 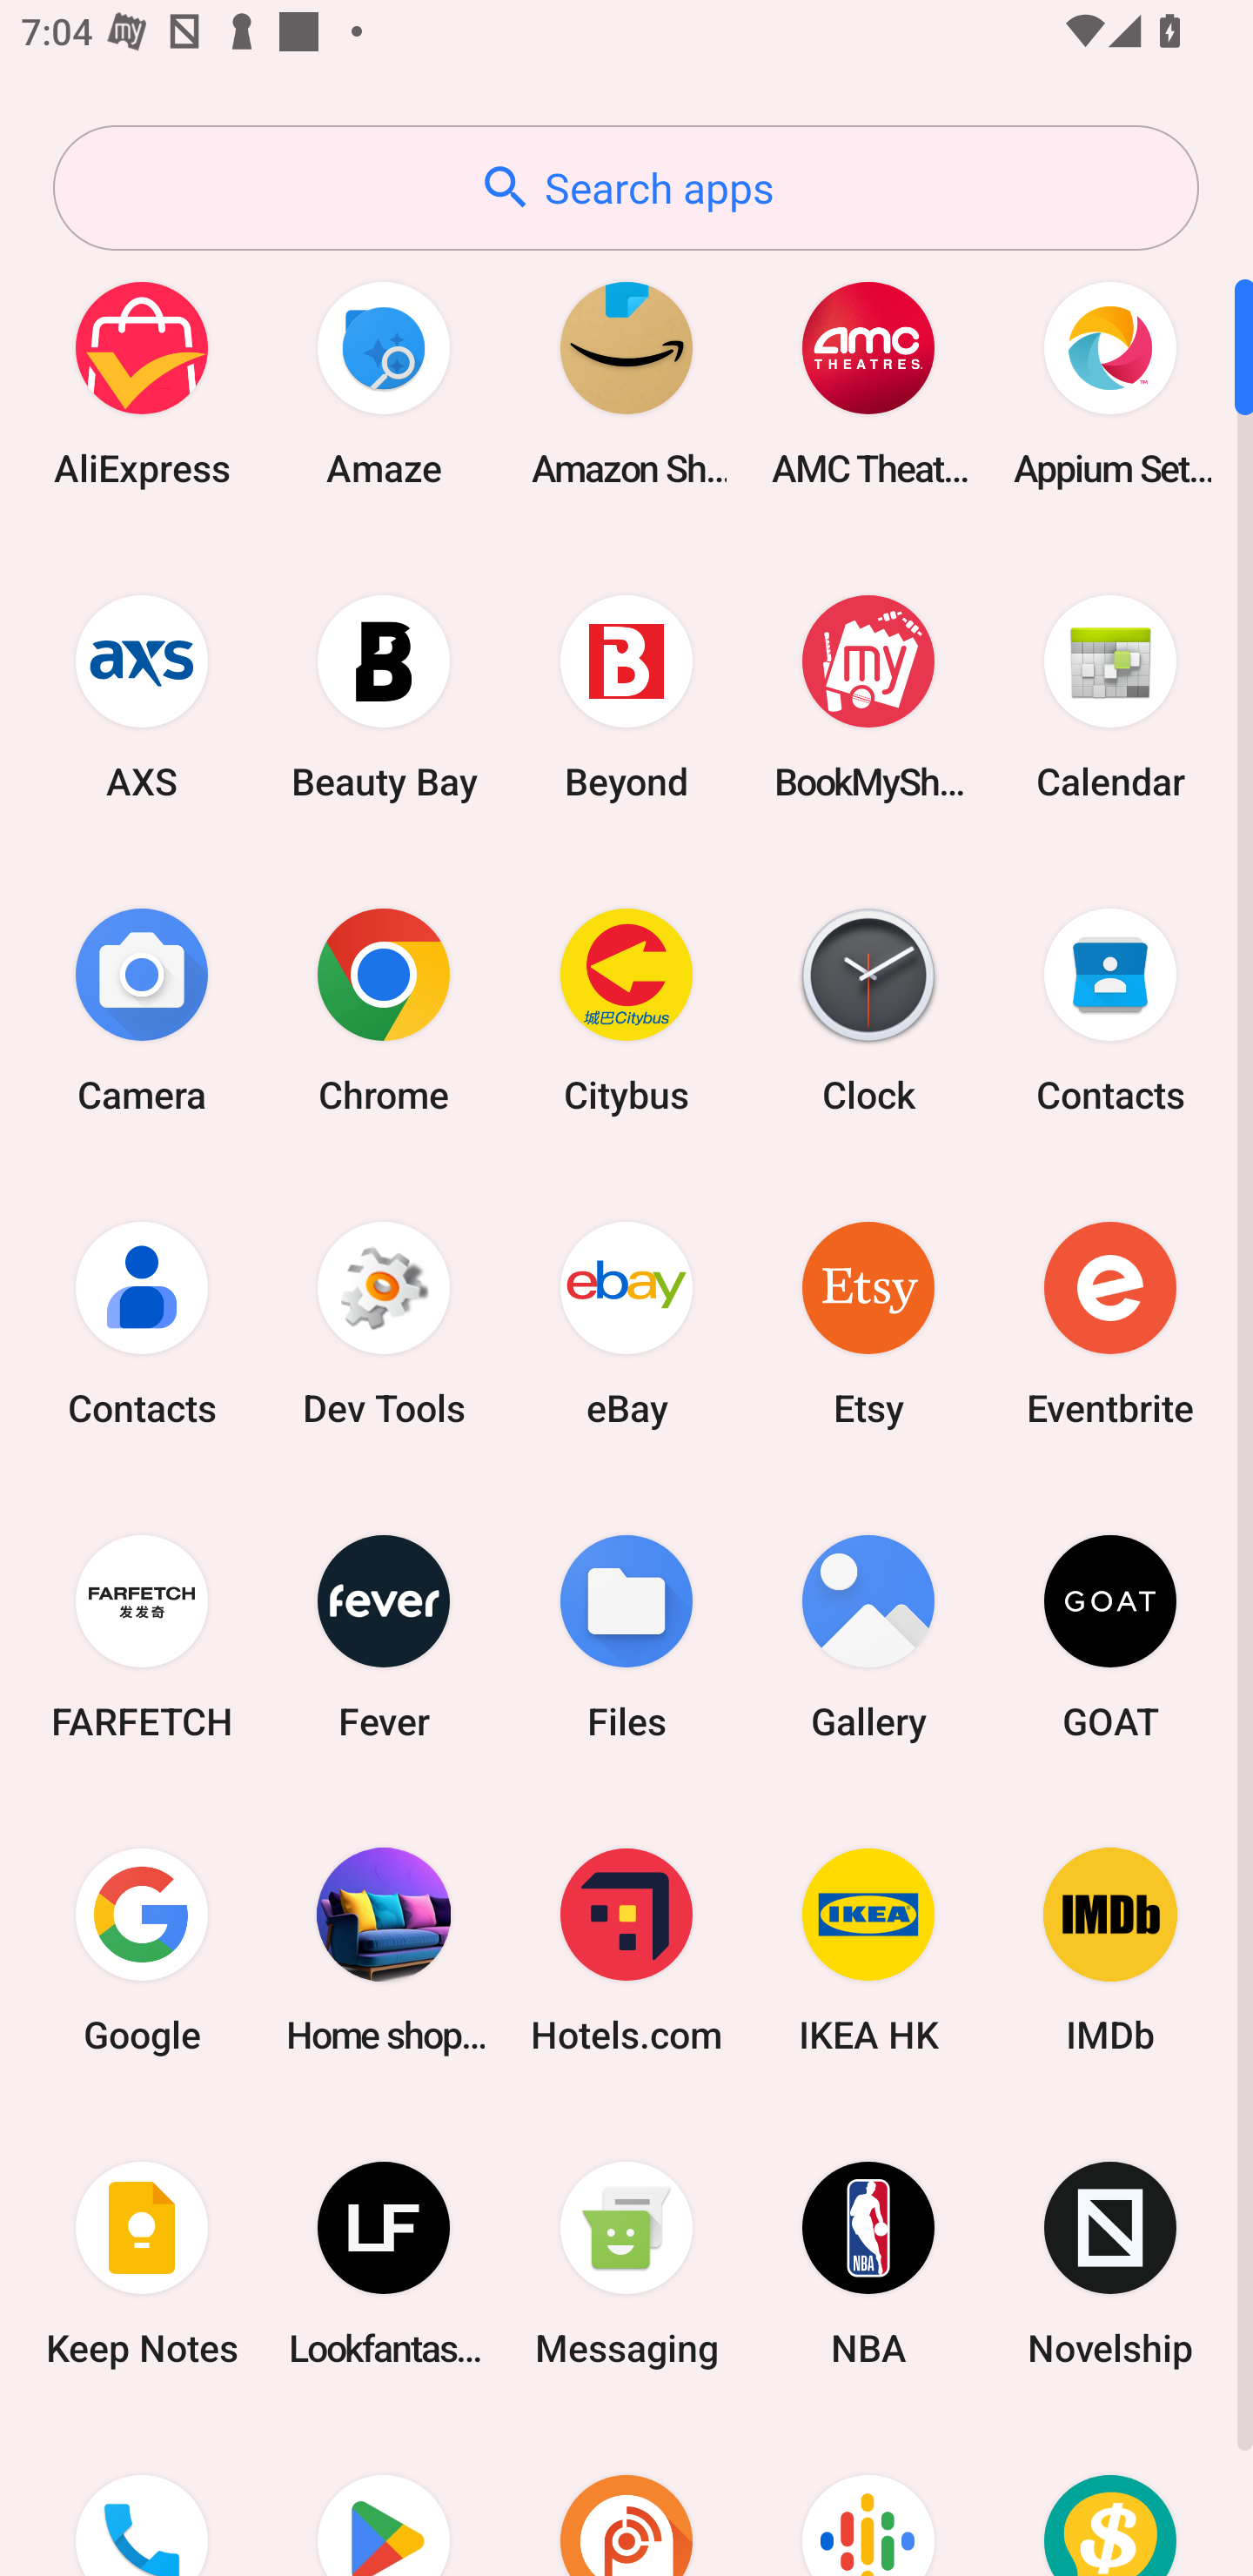 What do you see at coordinates (868, 2499) in the screenshot?
I see `Podcasts` at bounding box center [868, 2499].